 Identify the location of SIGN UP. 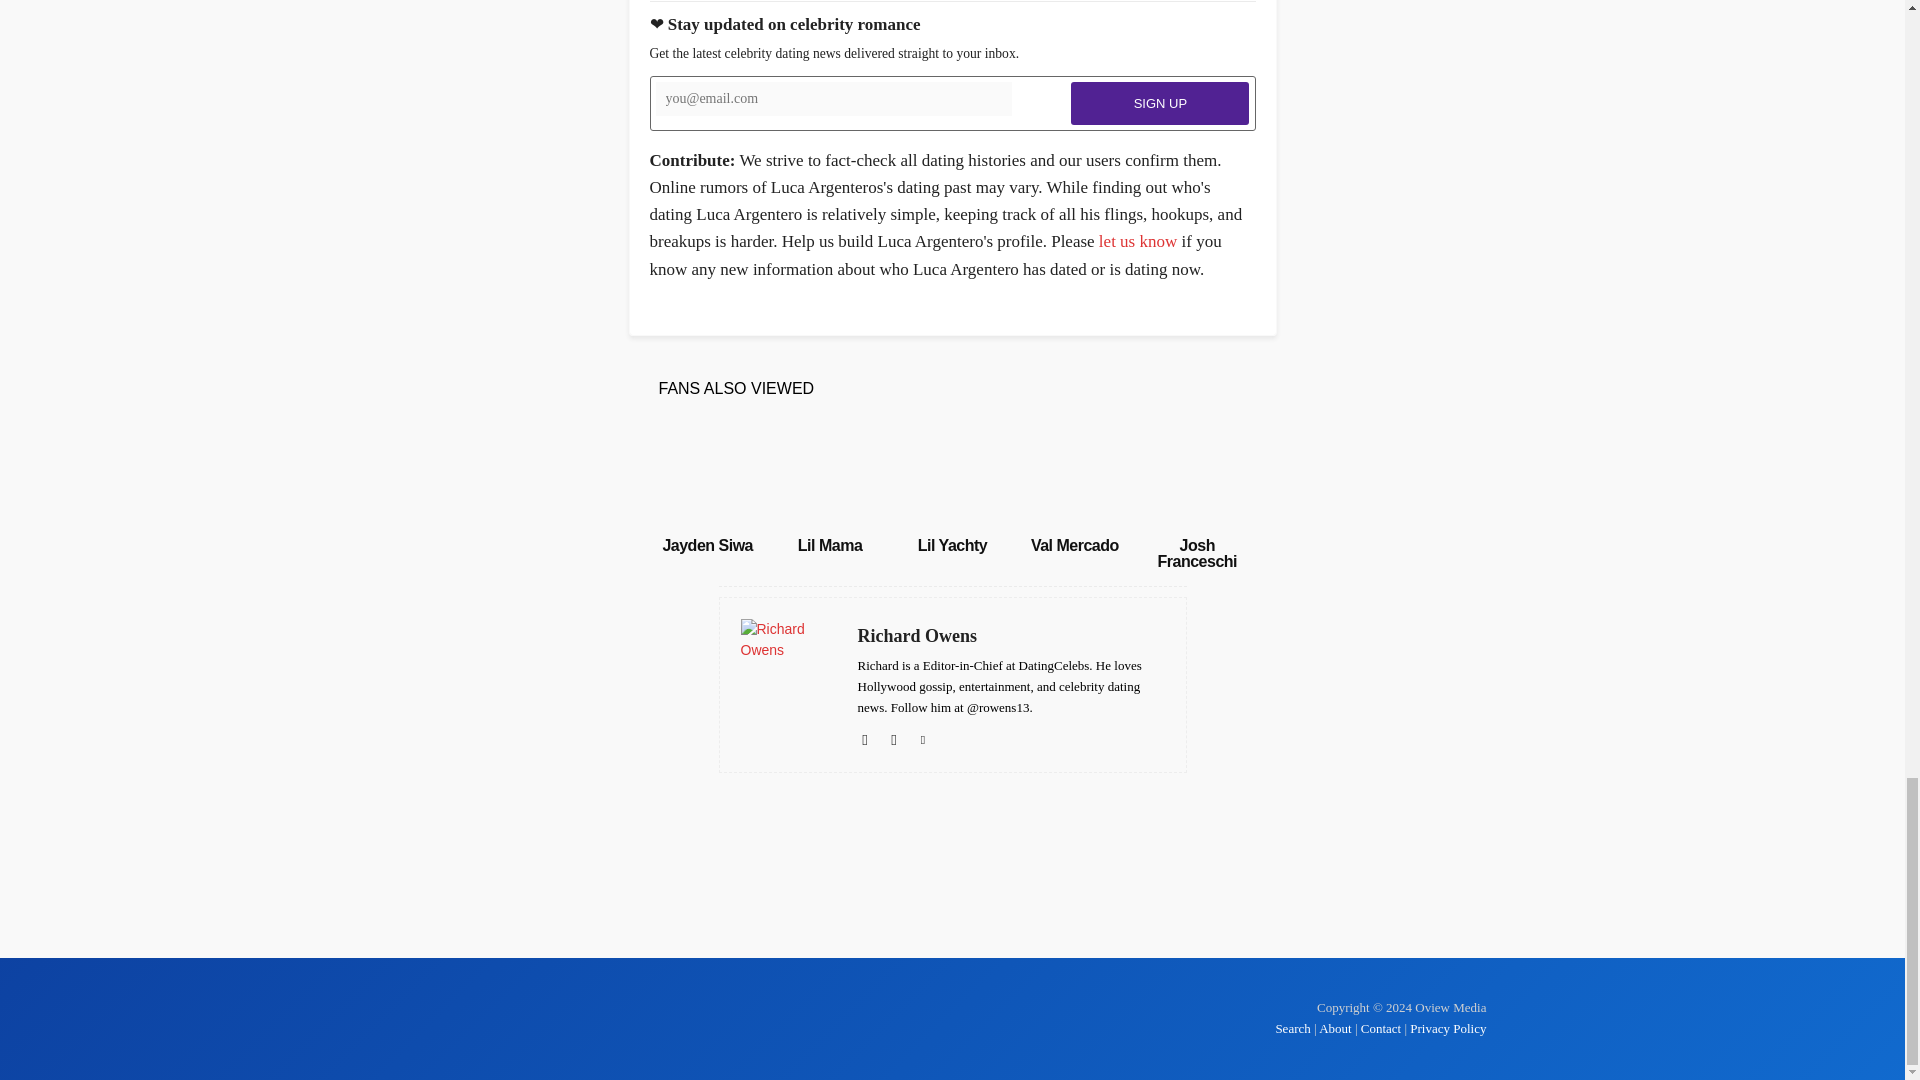
(1160, 104).